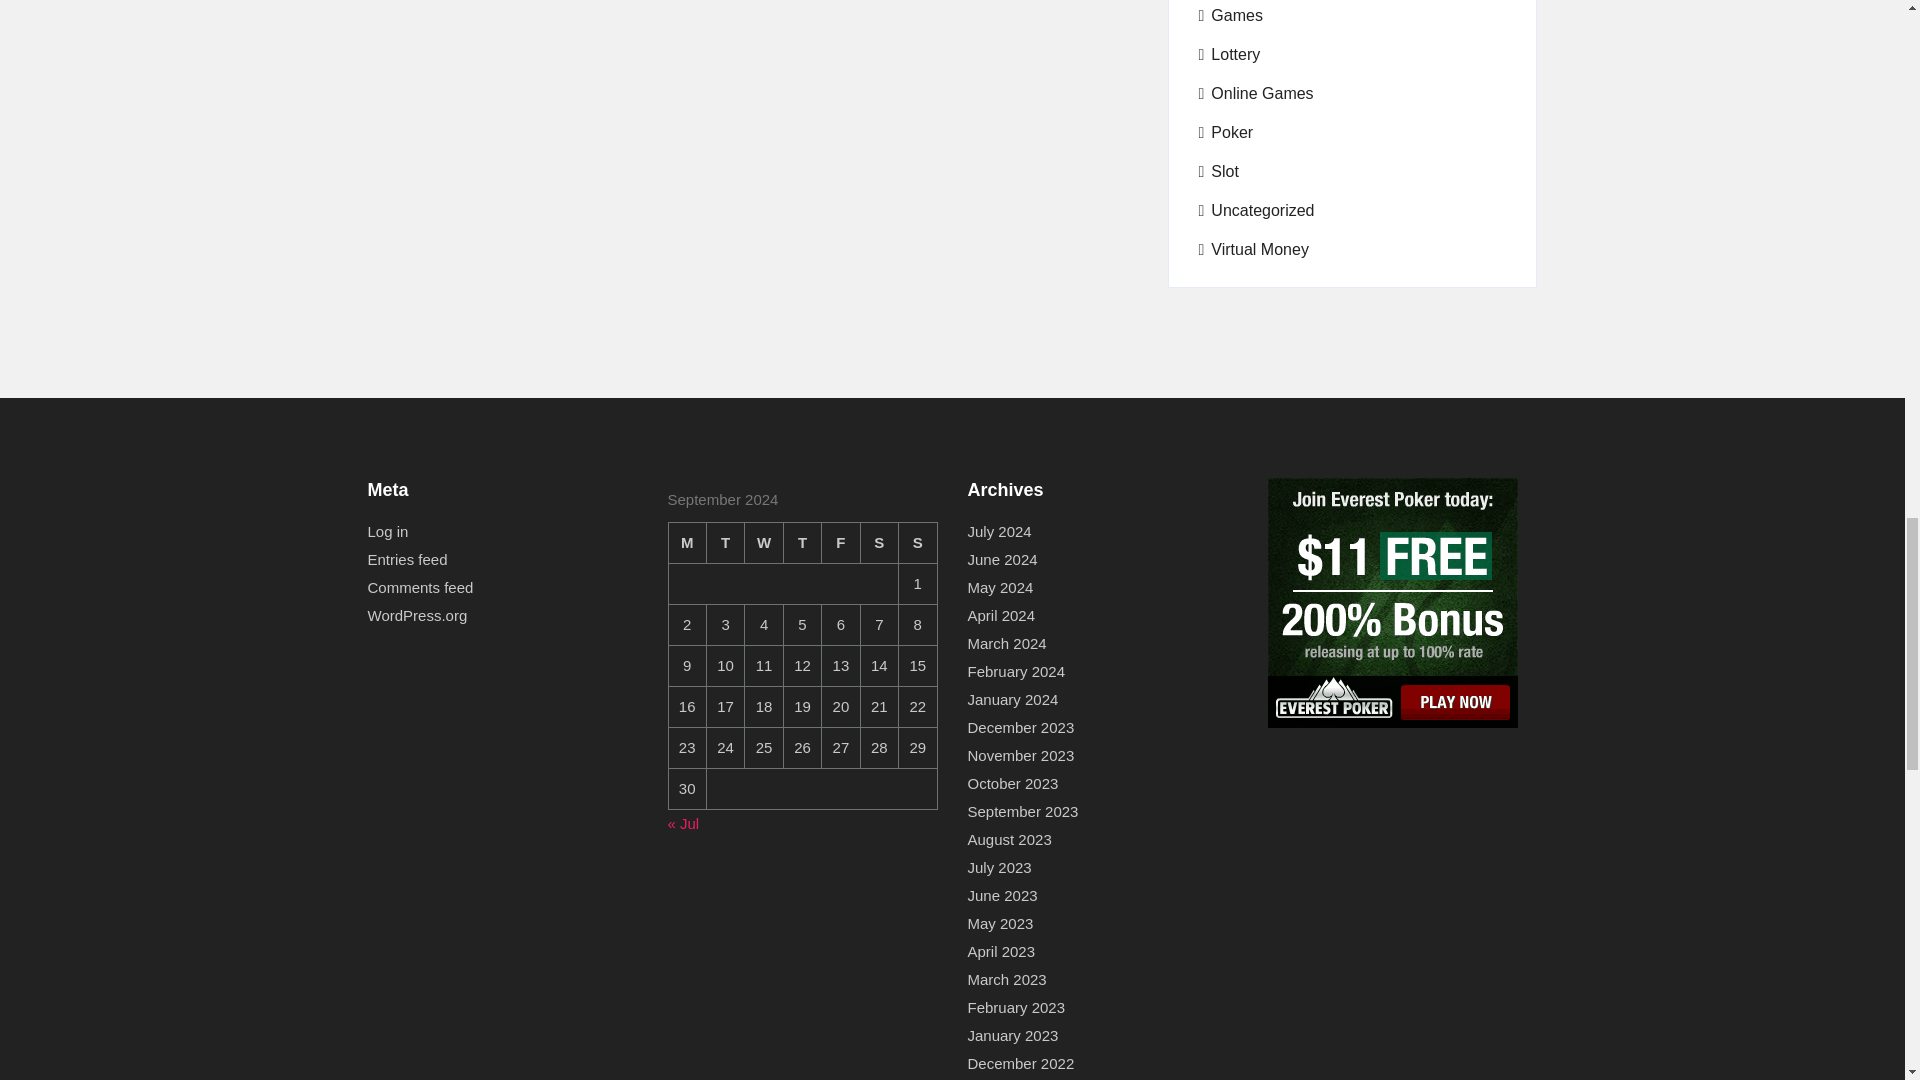  I want to click on Uncategorized, so click(1256, 210).